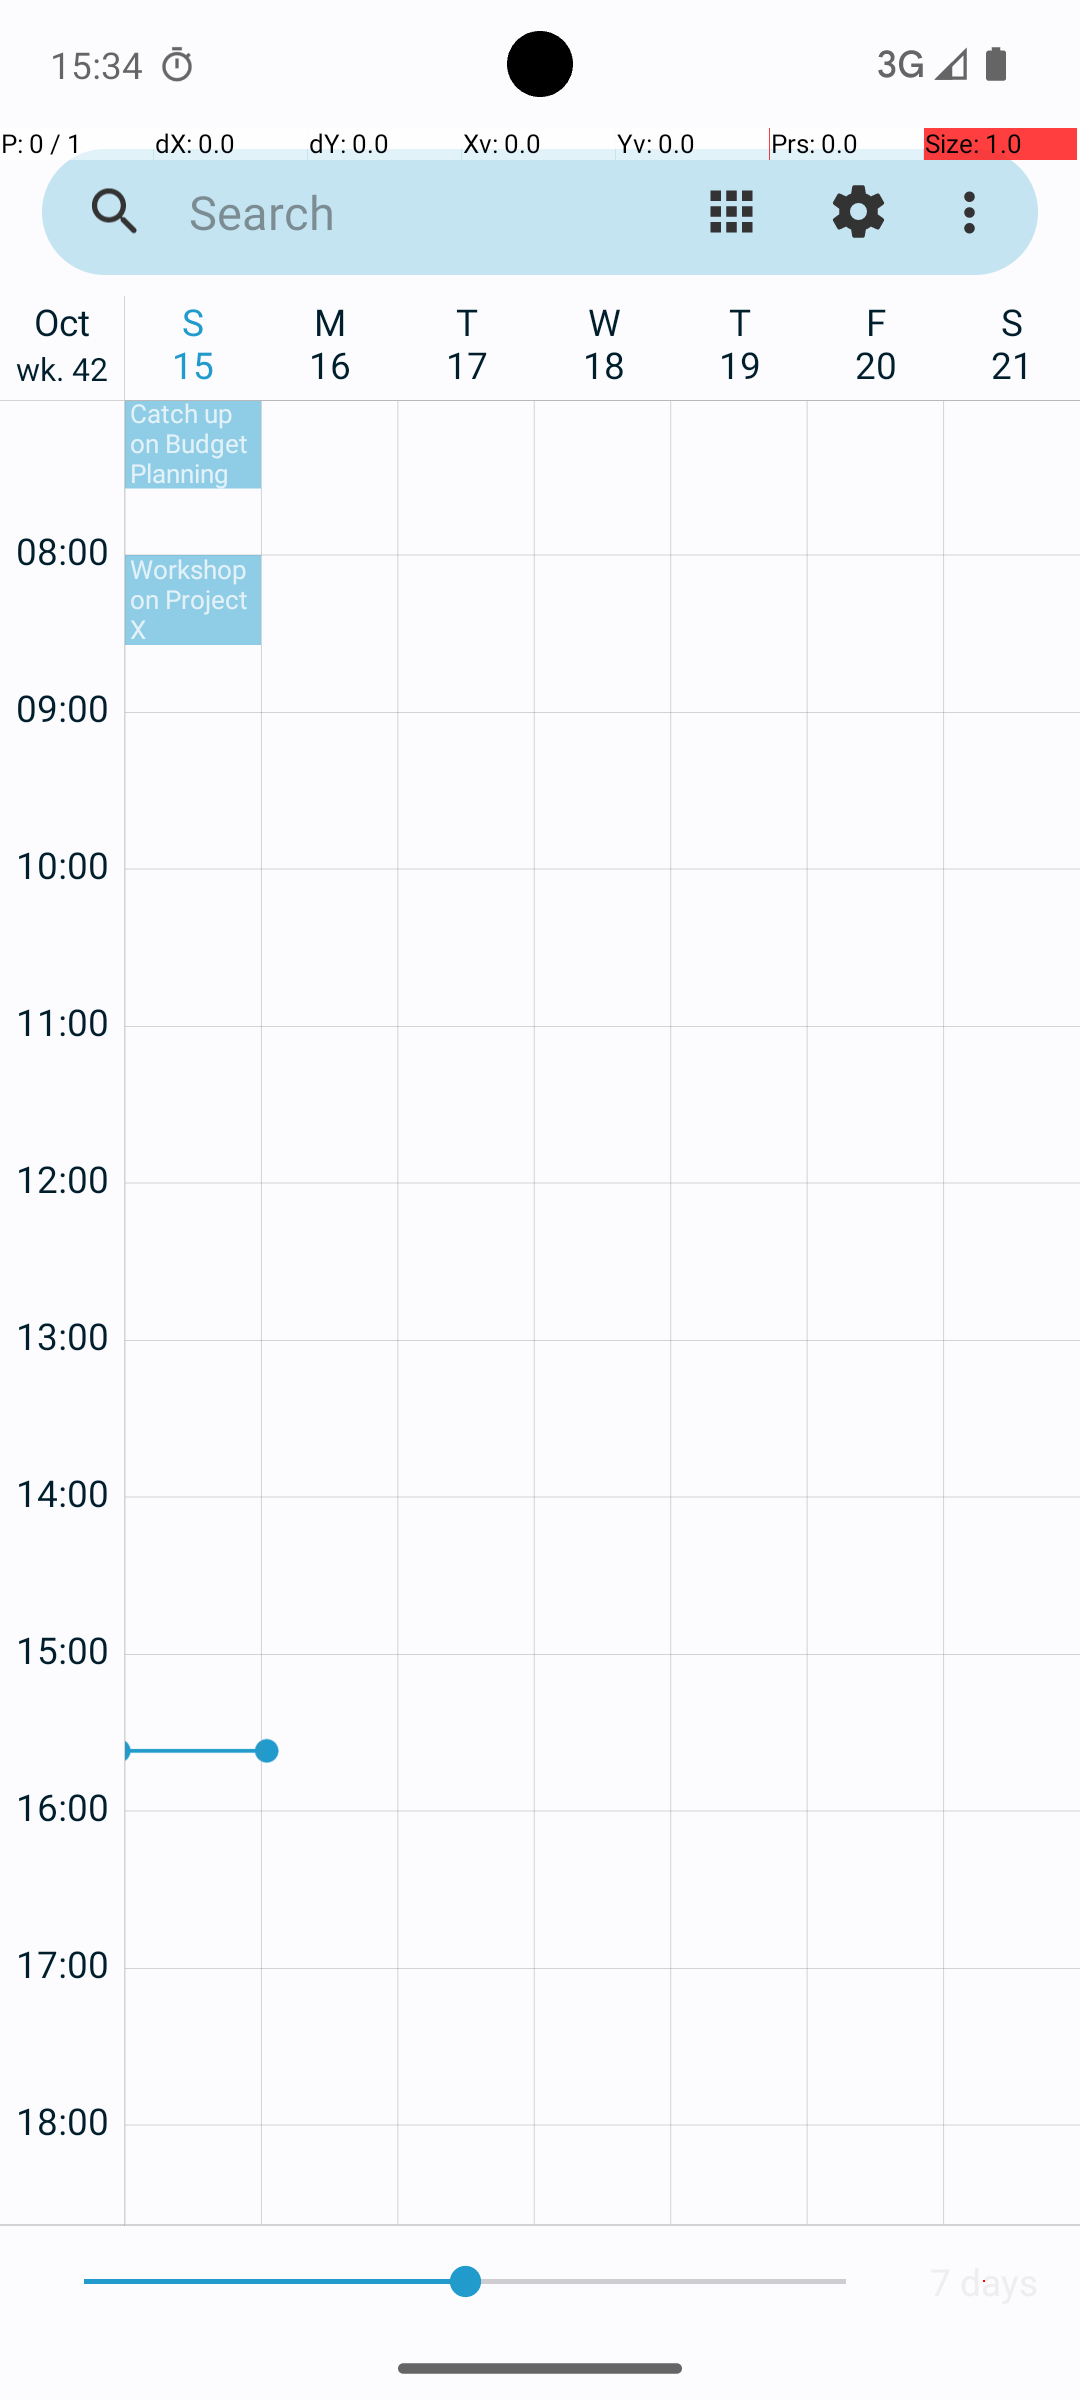  I want to click on T
19, so click(740, 343).